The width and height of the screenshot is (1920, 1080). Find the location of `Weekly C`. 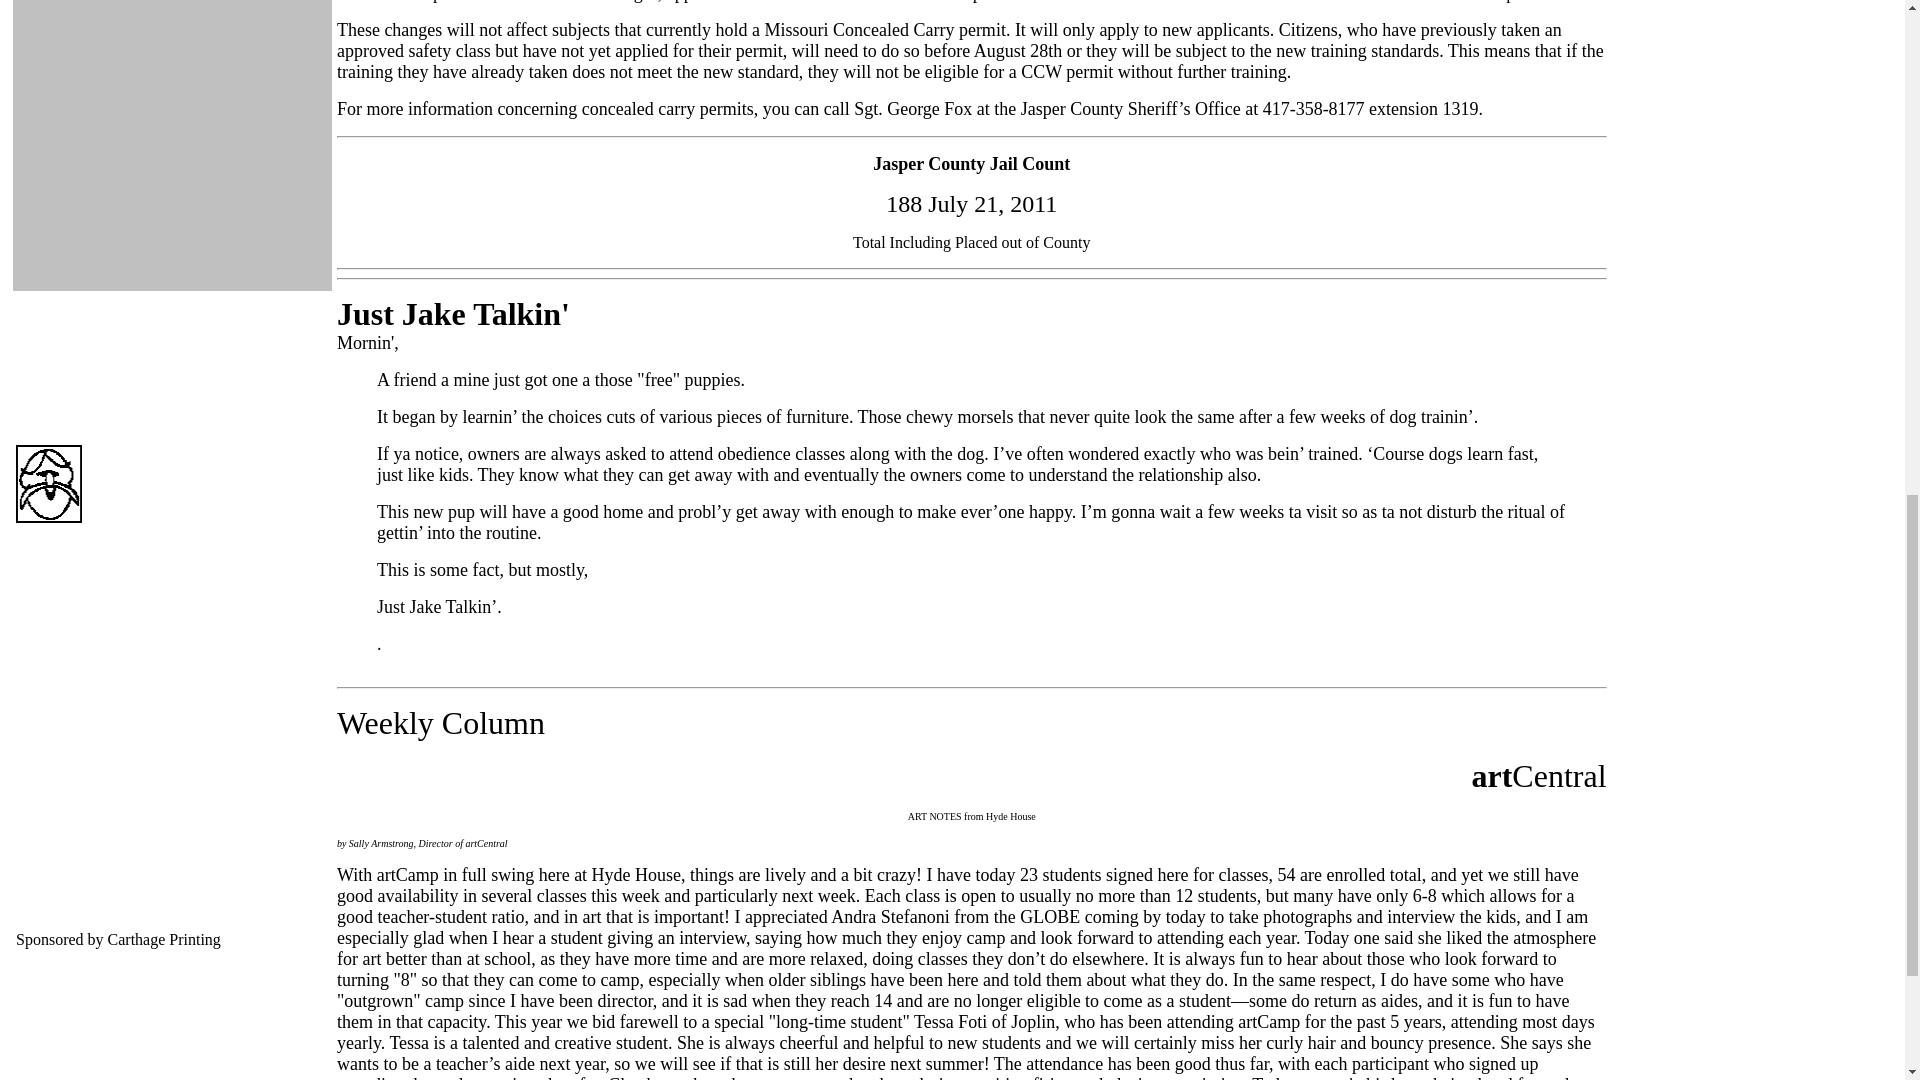

Weekly C is located at coordinates (400, 728).